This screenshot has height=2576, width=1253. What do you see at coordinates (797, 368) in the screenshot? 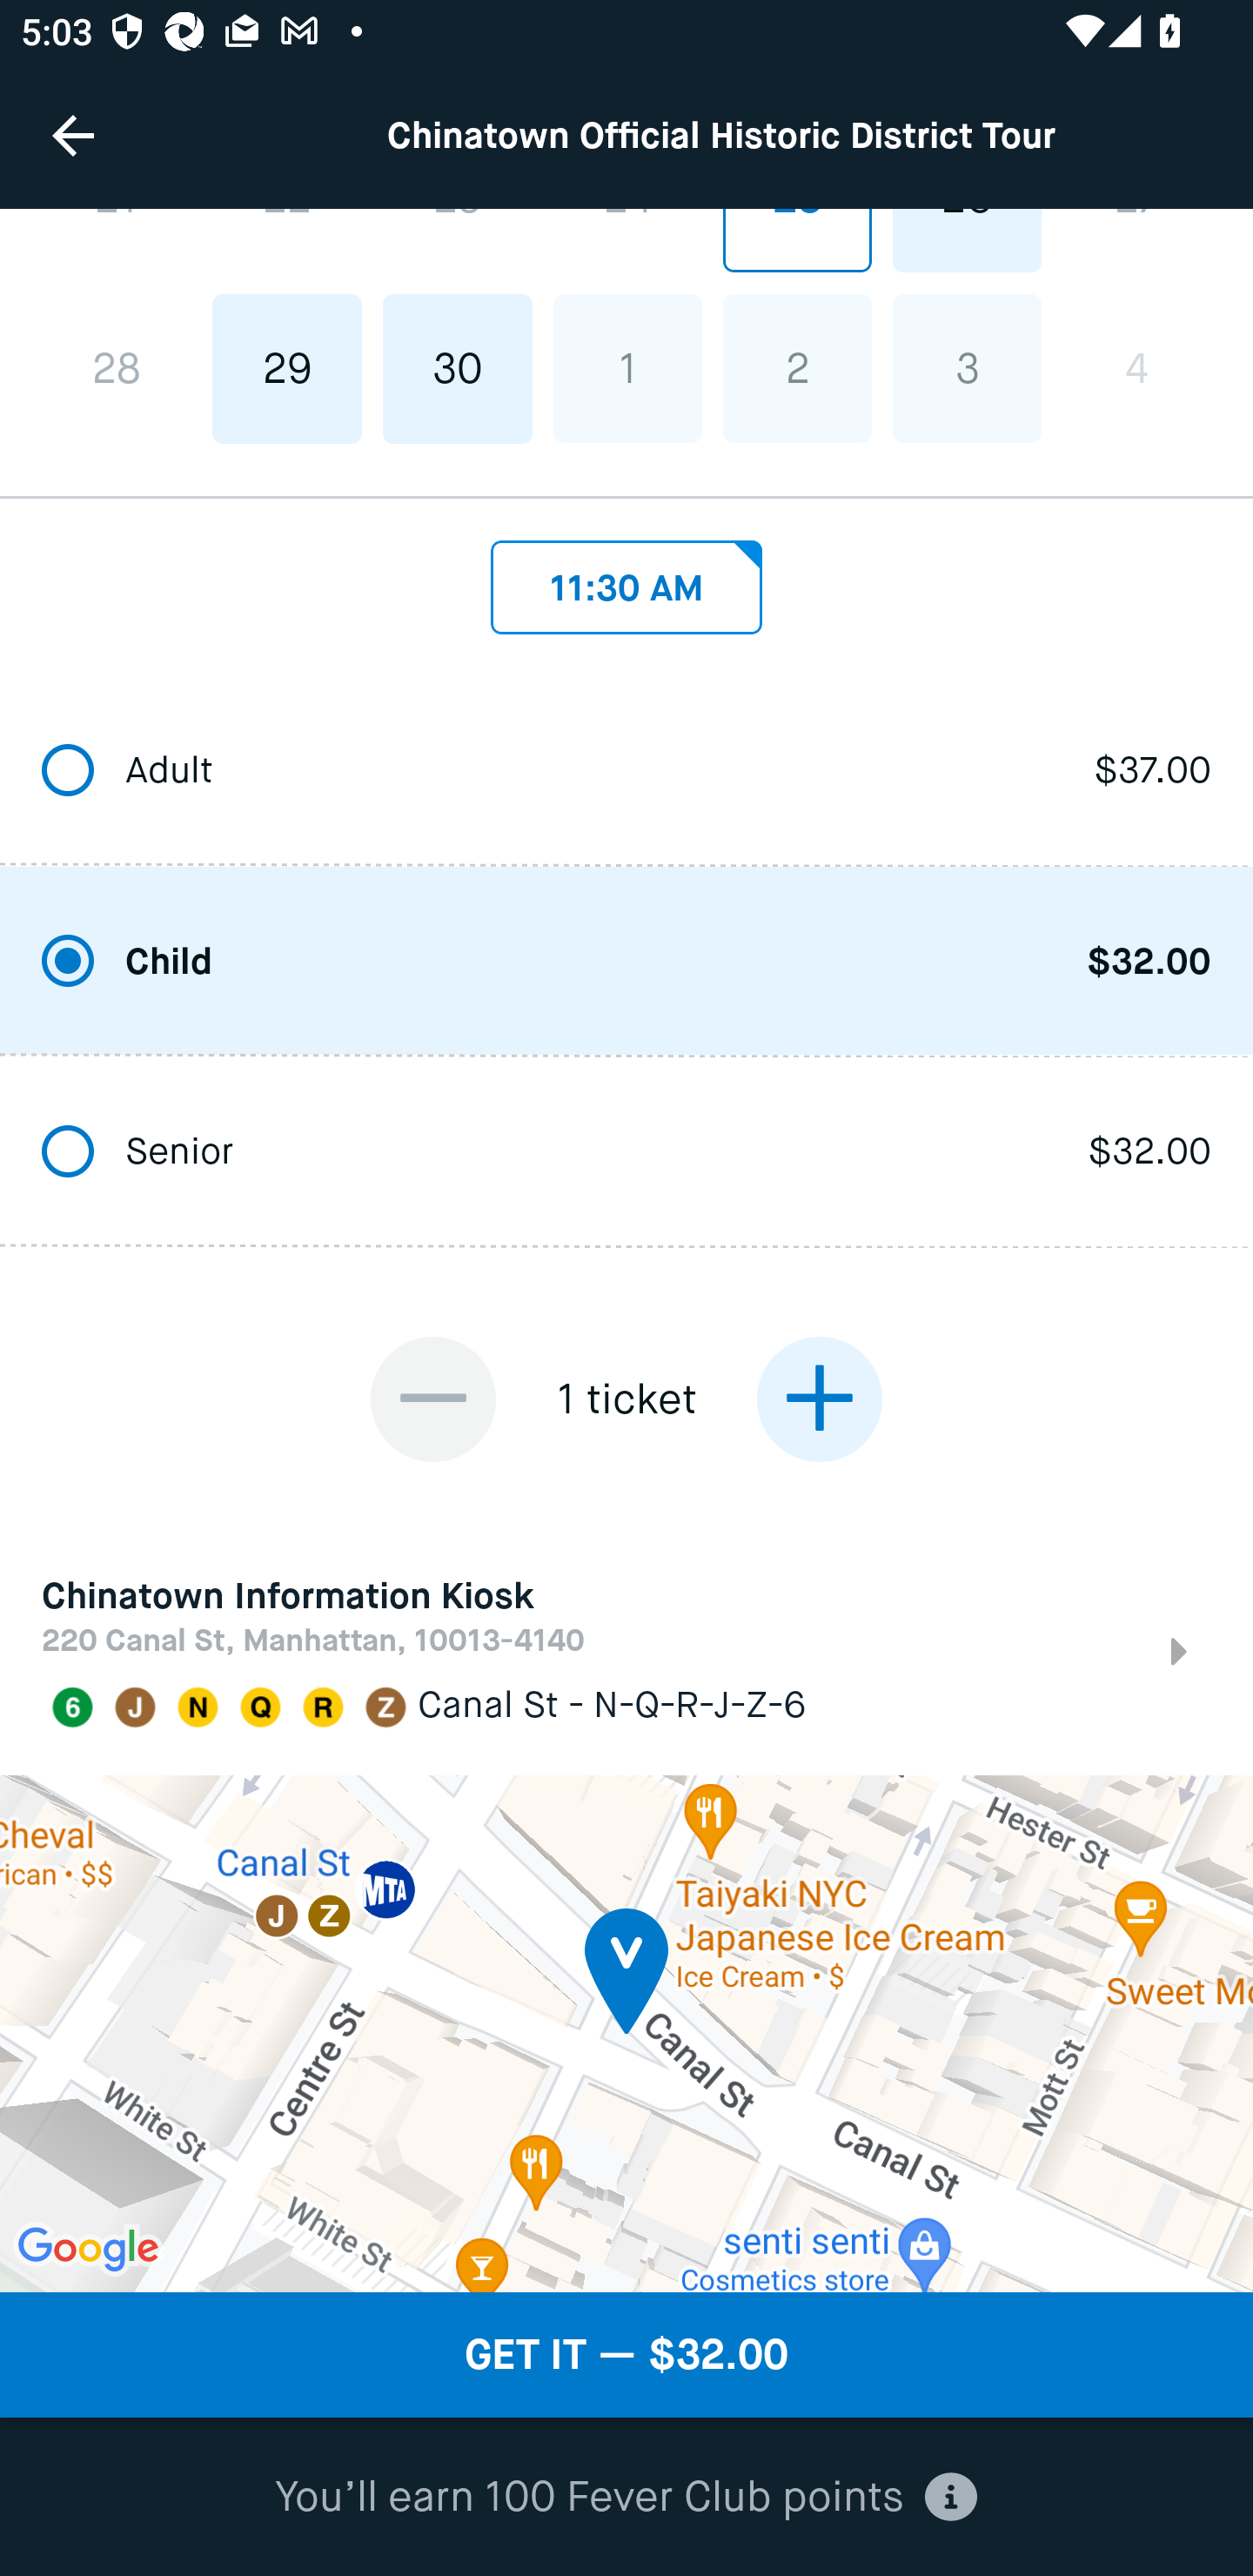
I see `2` at bounding box center [797, 368].